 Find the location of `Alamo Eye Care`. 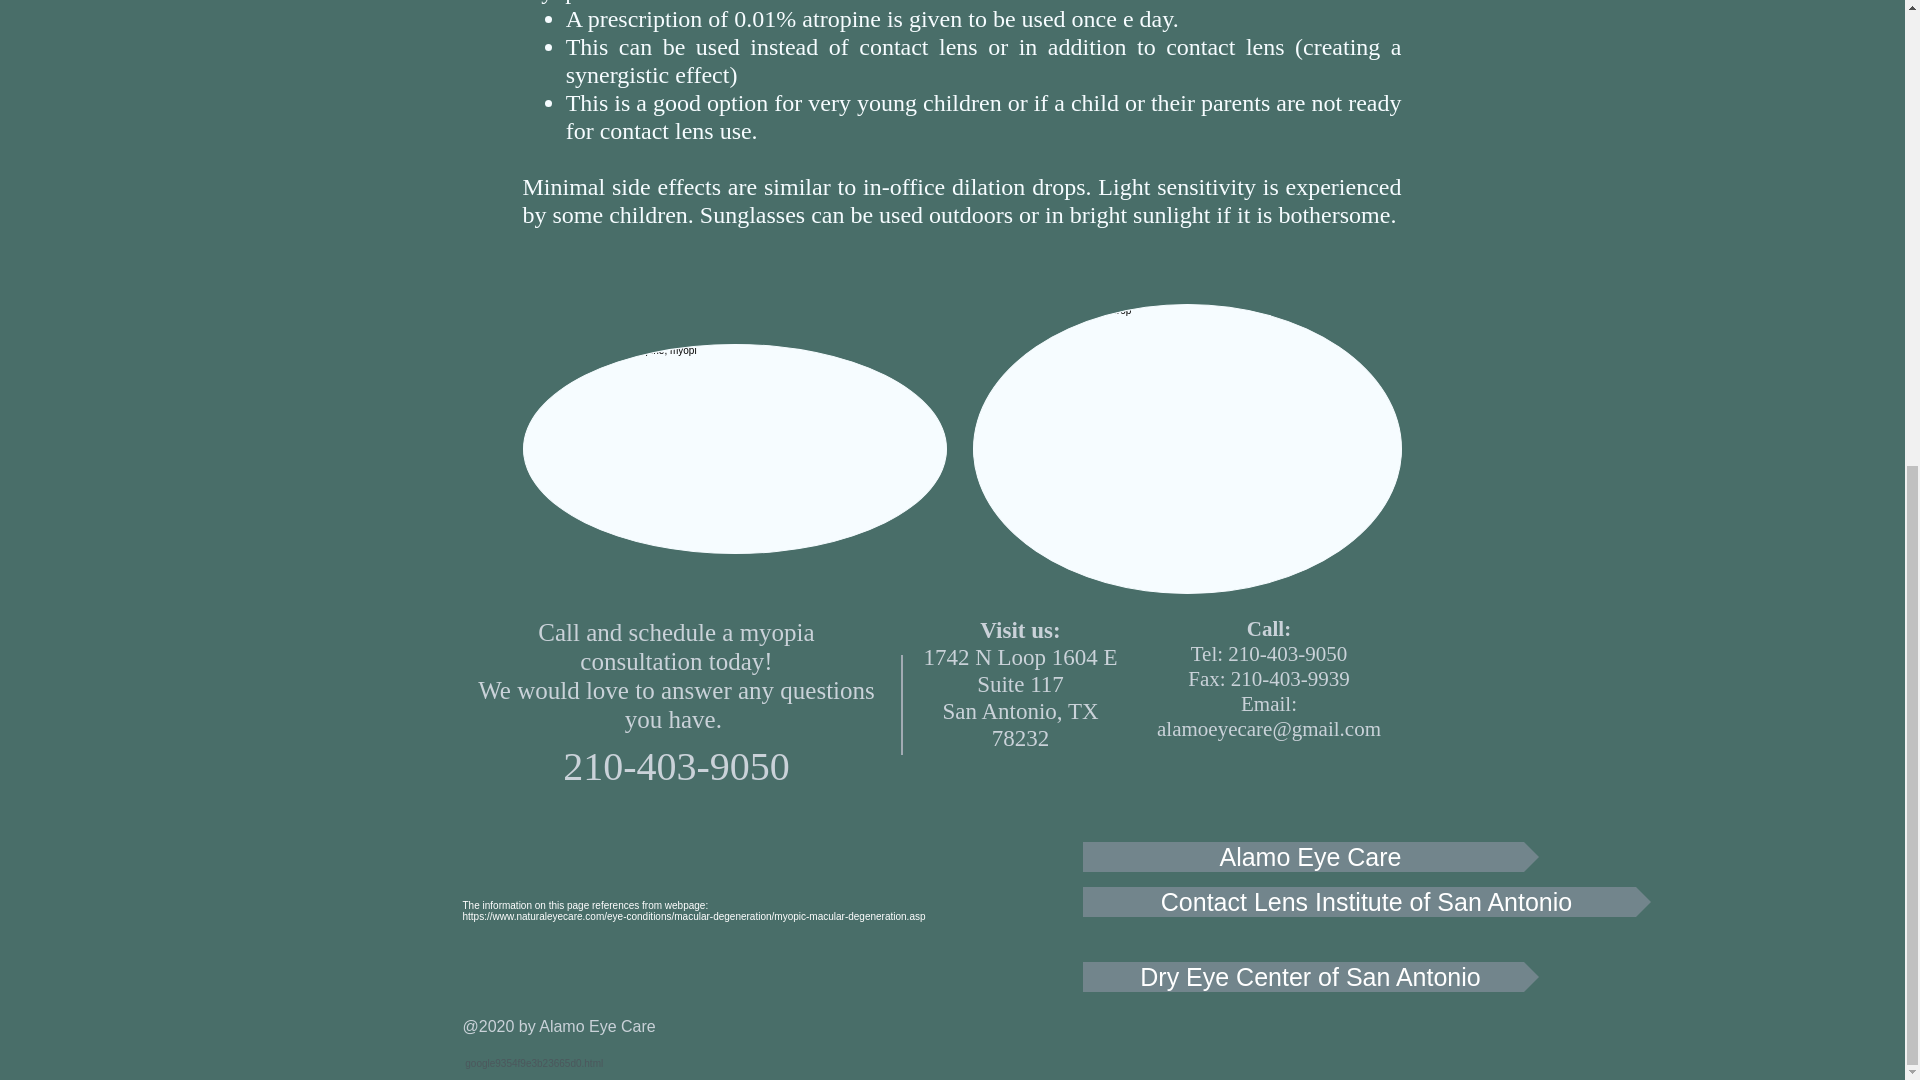

Alamo Eye Care is located at coordinates (1310, 856).